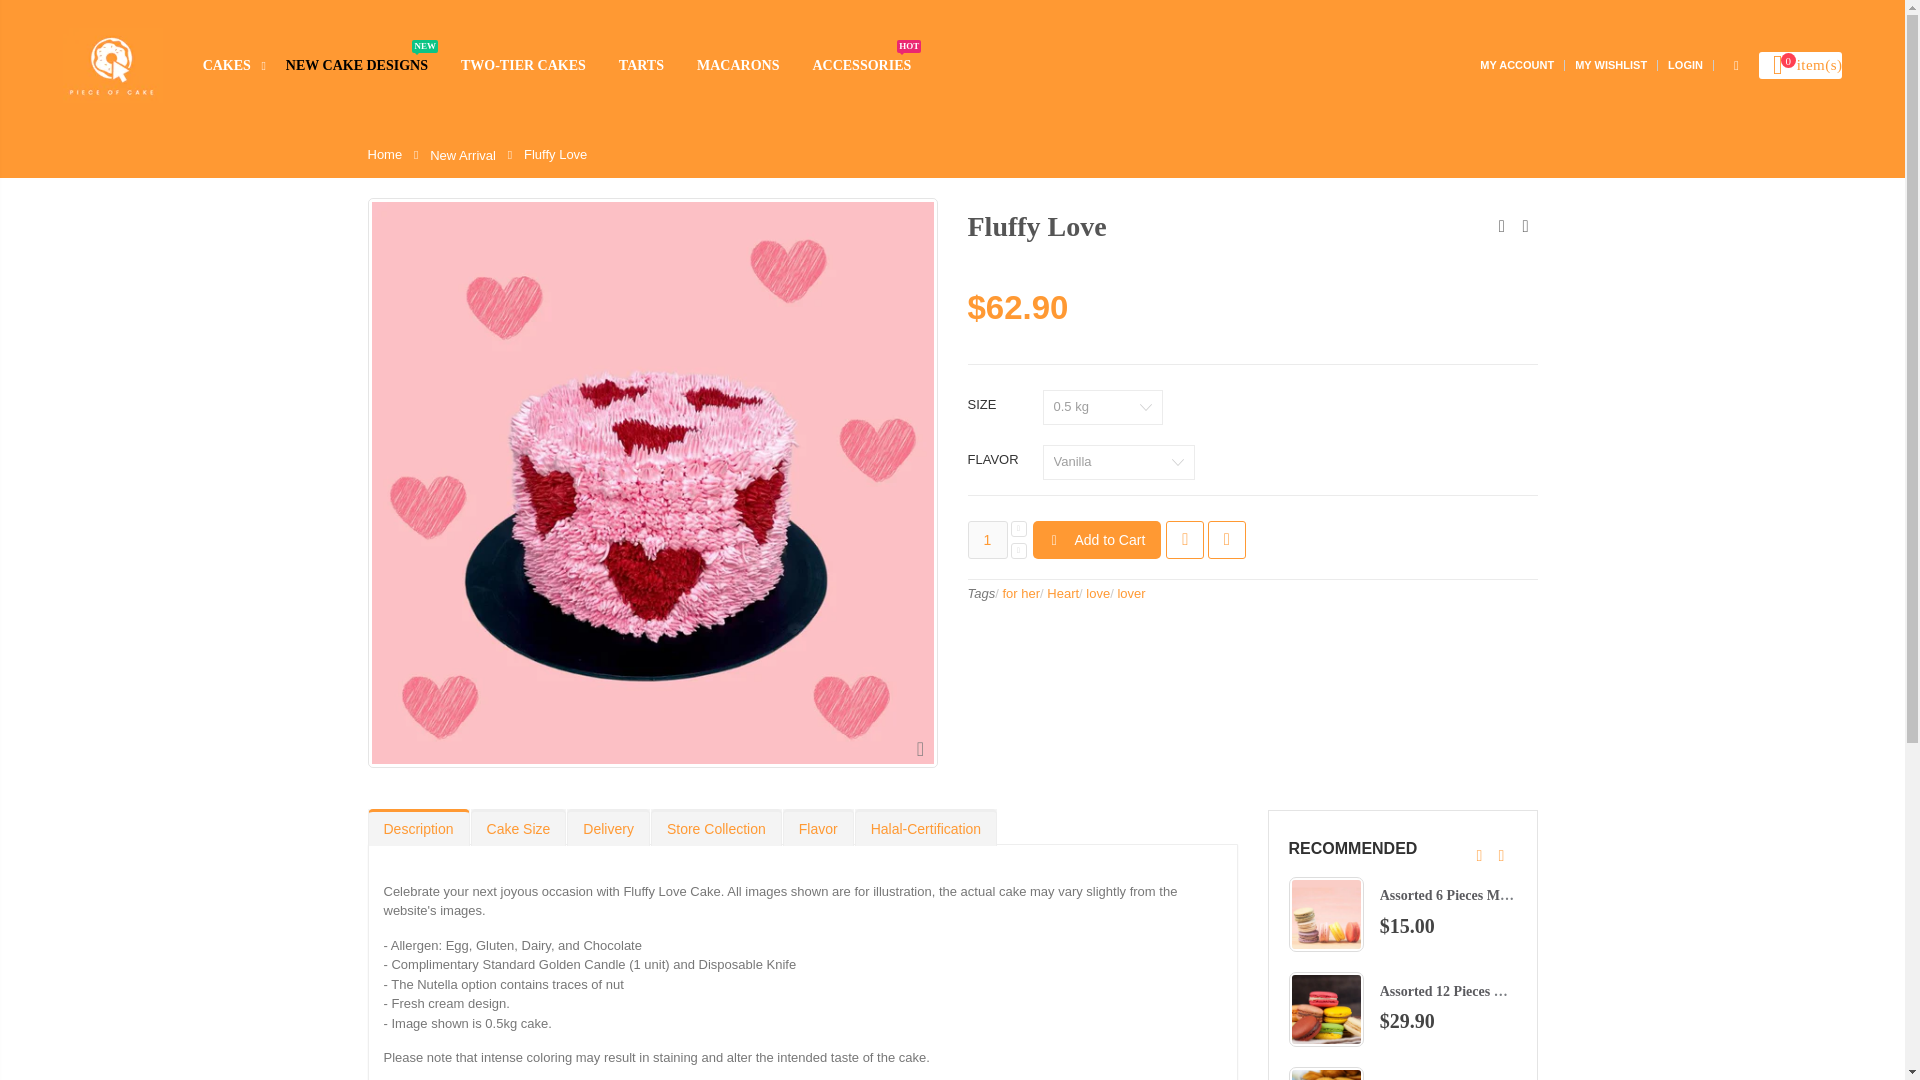 The height and width of the screenshot is (1080, 1920). I want to click on LOGIN, so click(1686, 64).